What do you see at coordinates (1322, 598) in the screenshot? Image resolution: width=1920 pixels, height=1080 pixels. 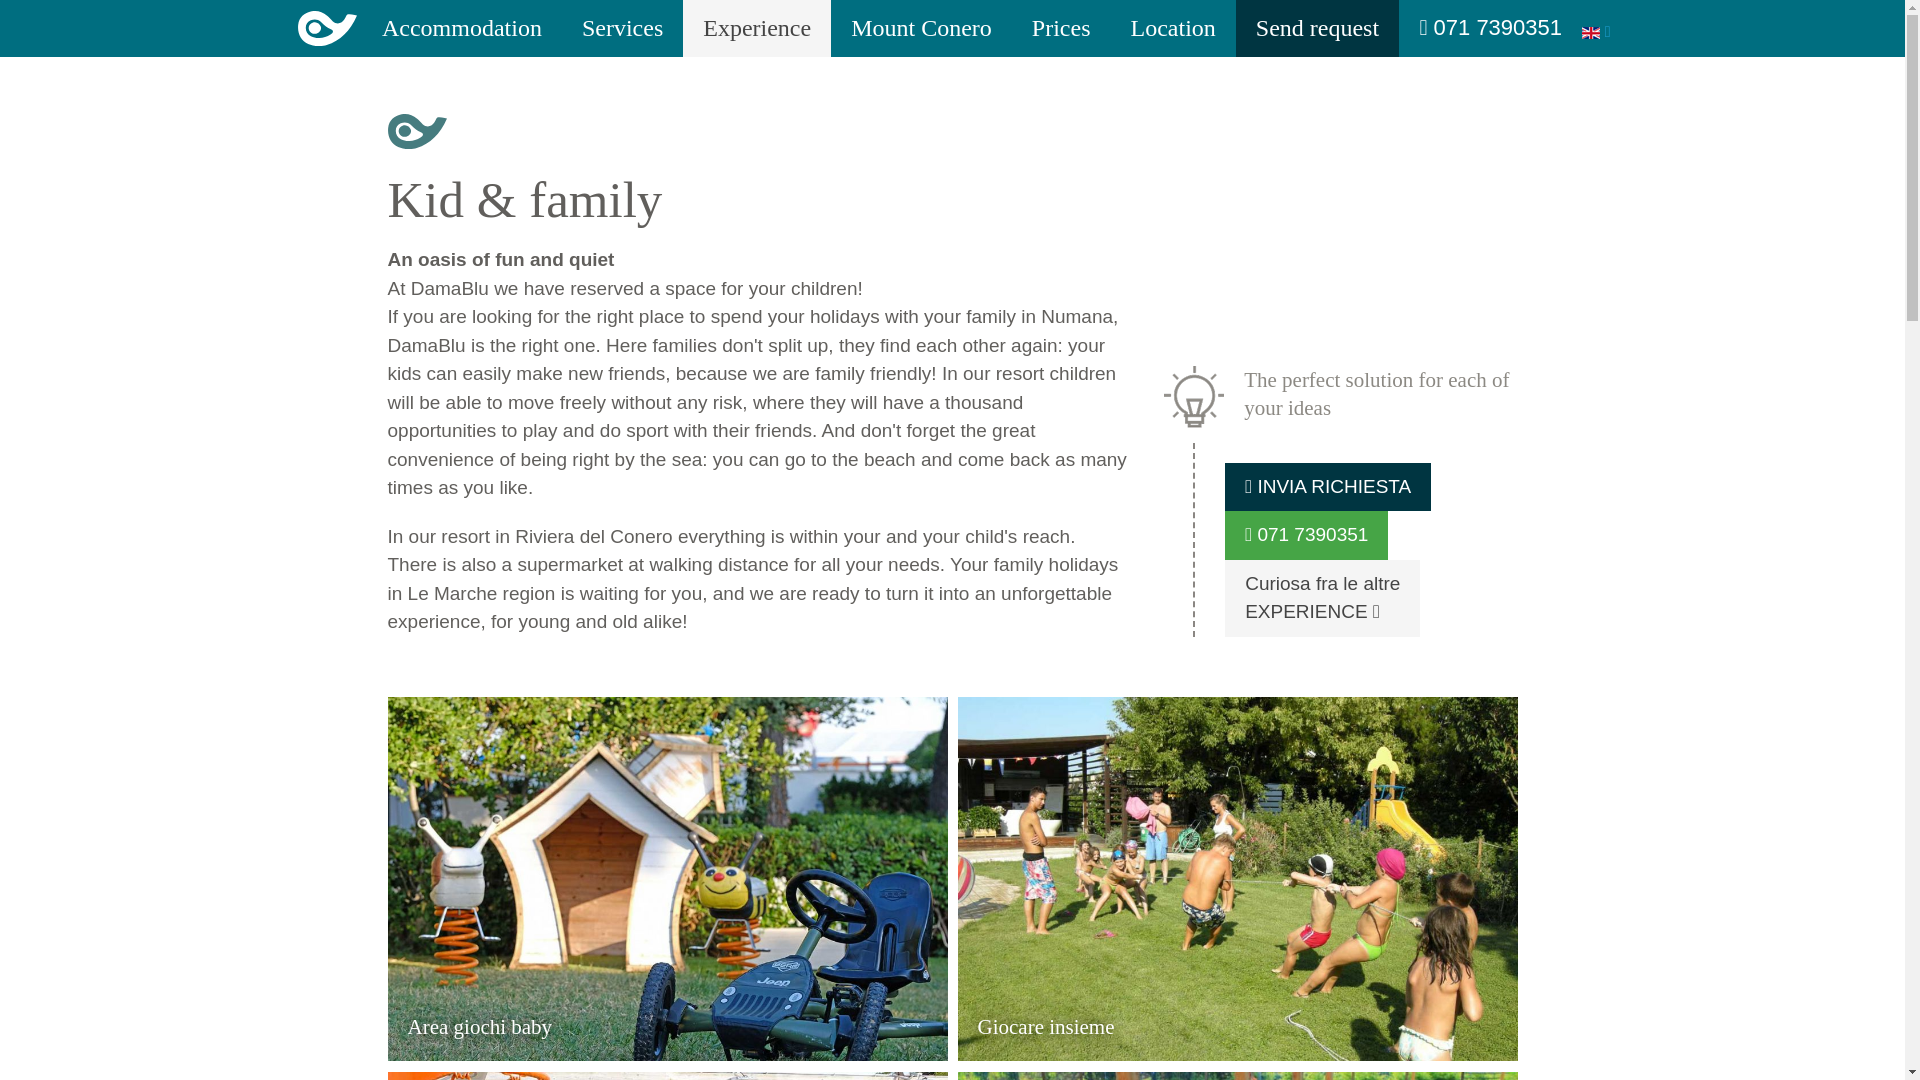 I see `Location` at bounding box center [1322, 598].